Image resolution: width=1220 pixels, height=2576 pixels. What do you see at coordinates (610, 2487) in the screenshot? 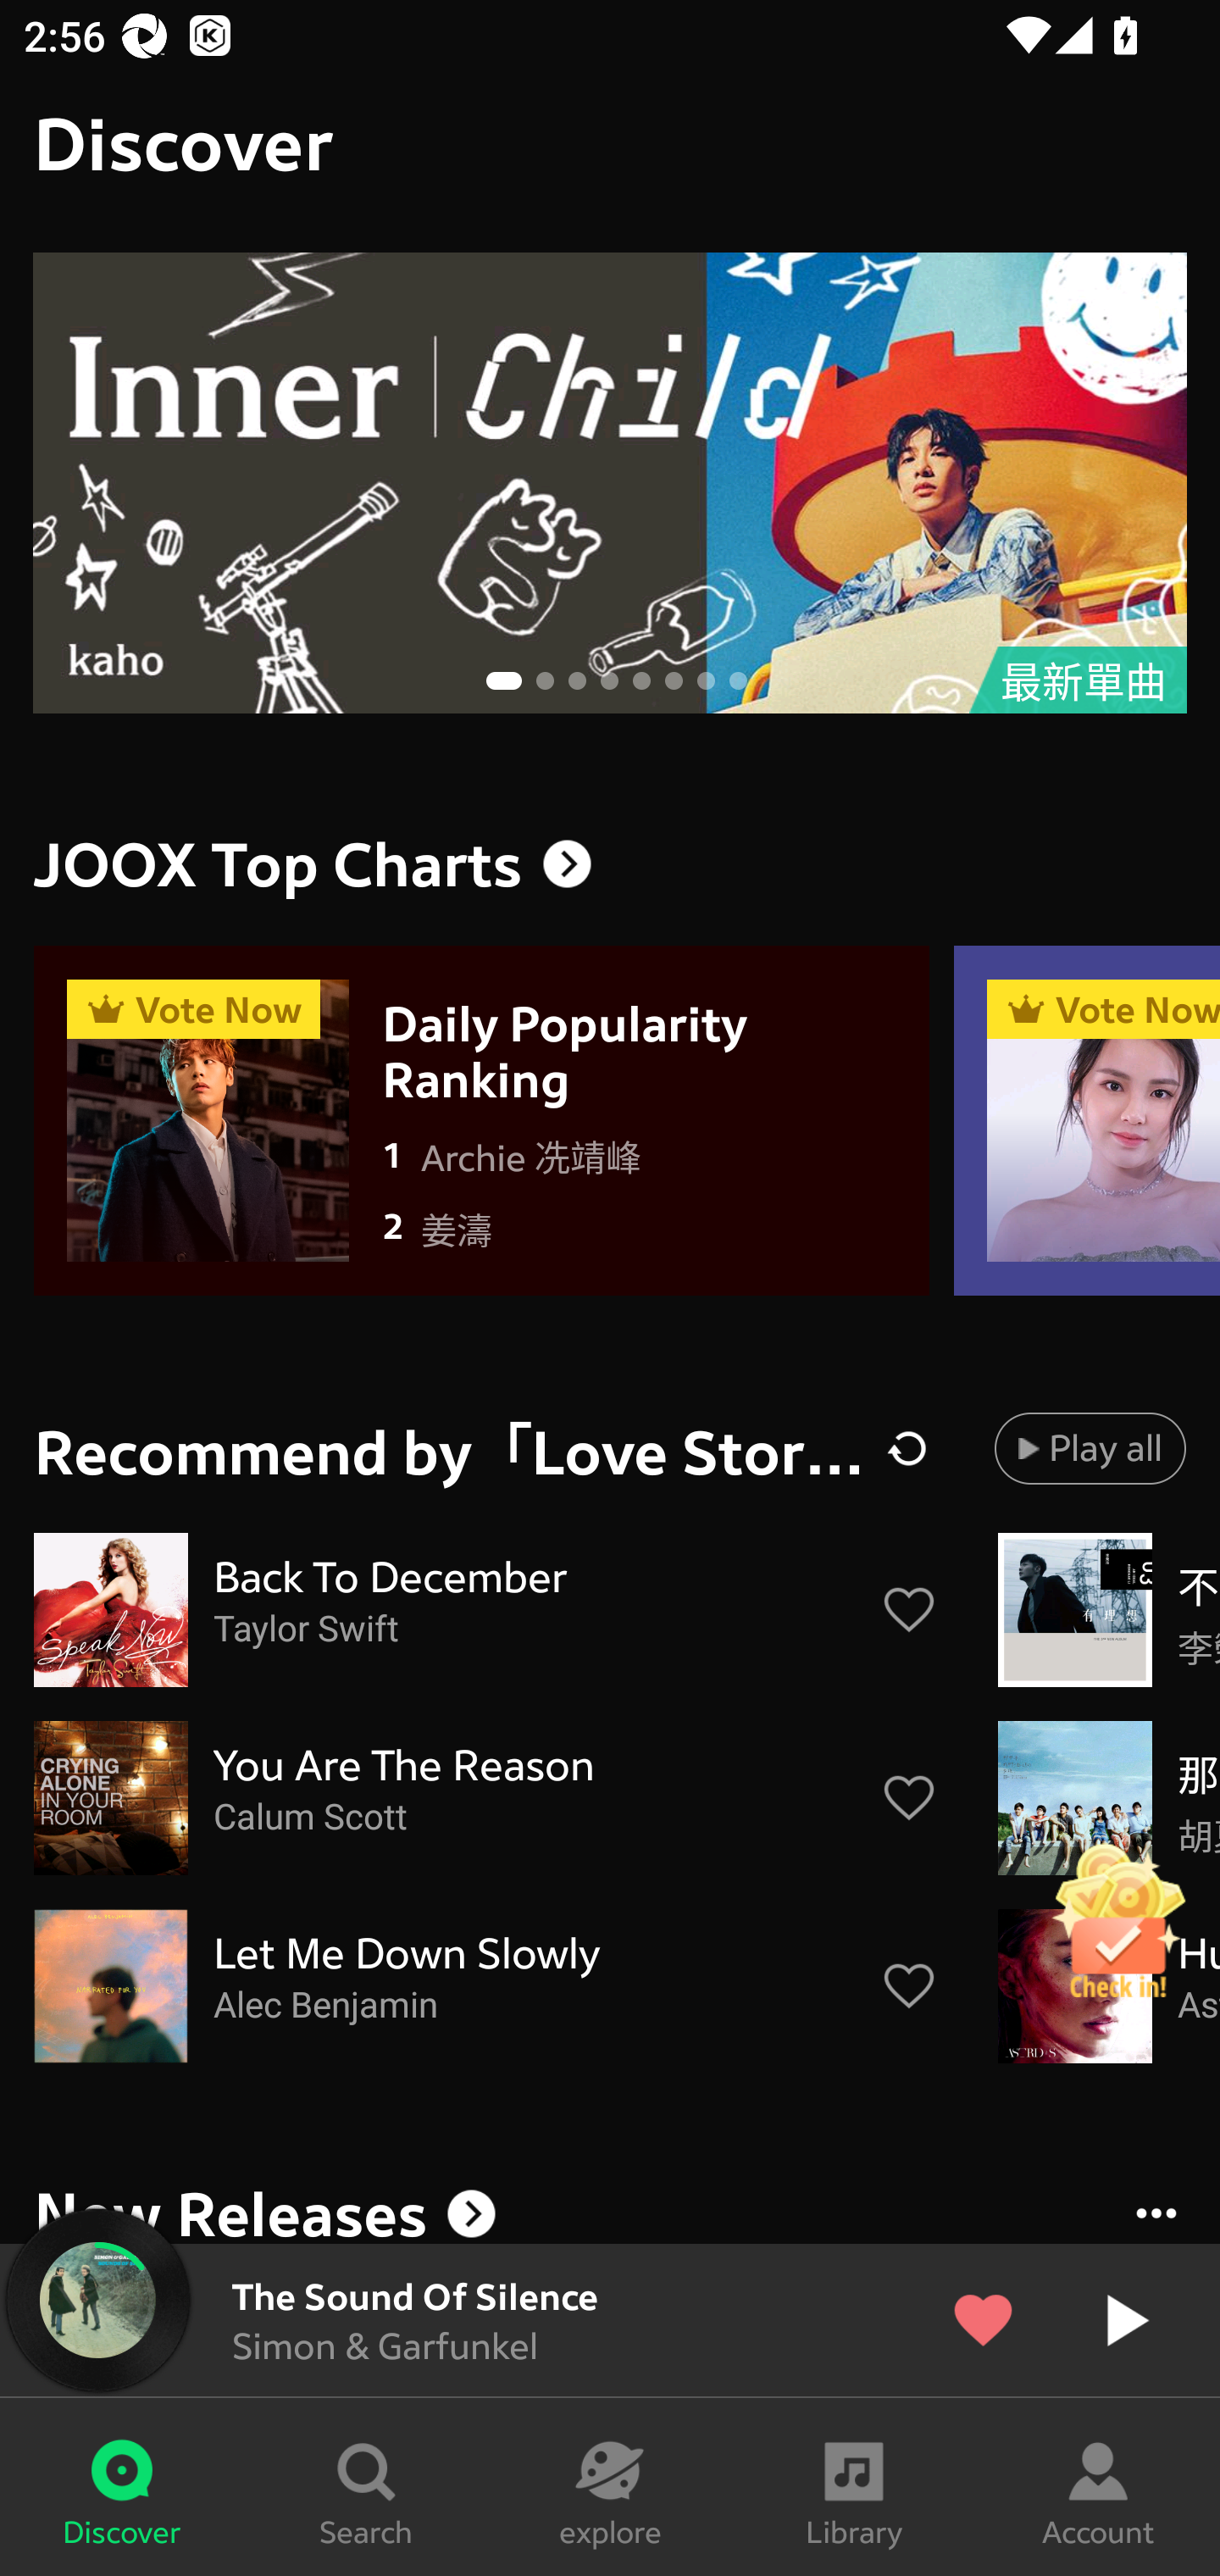
I see `explore` at bounding box center [610, 2487].